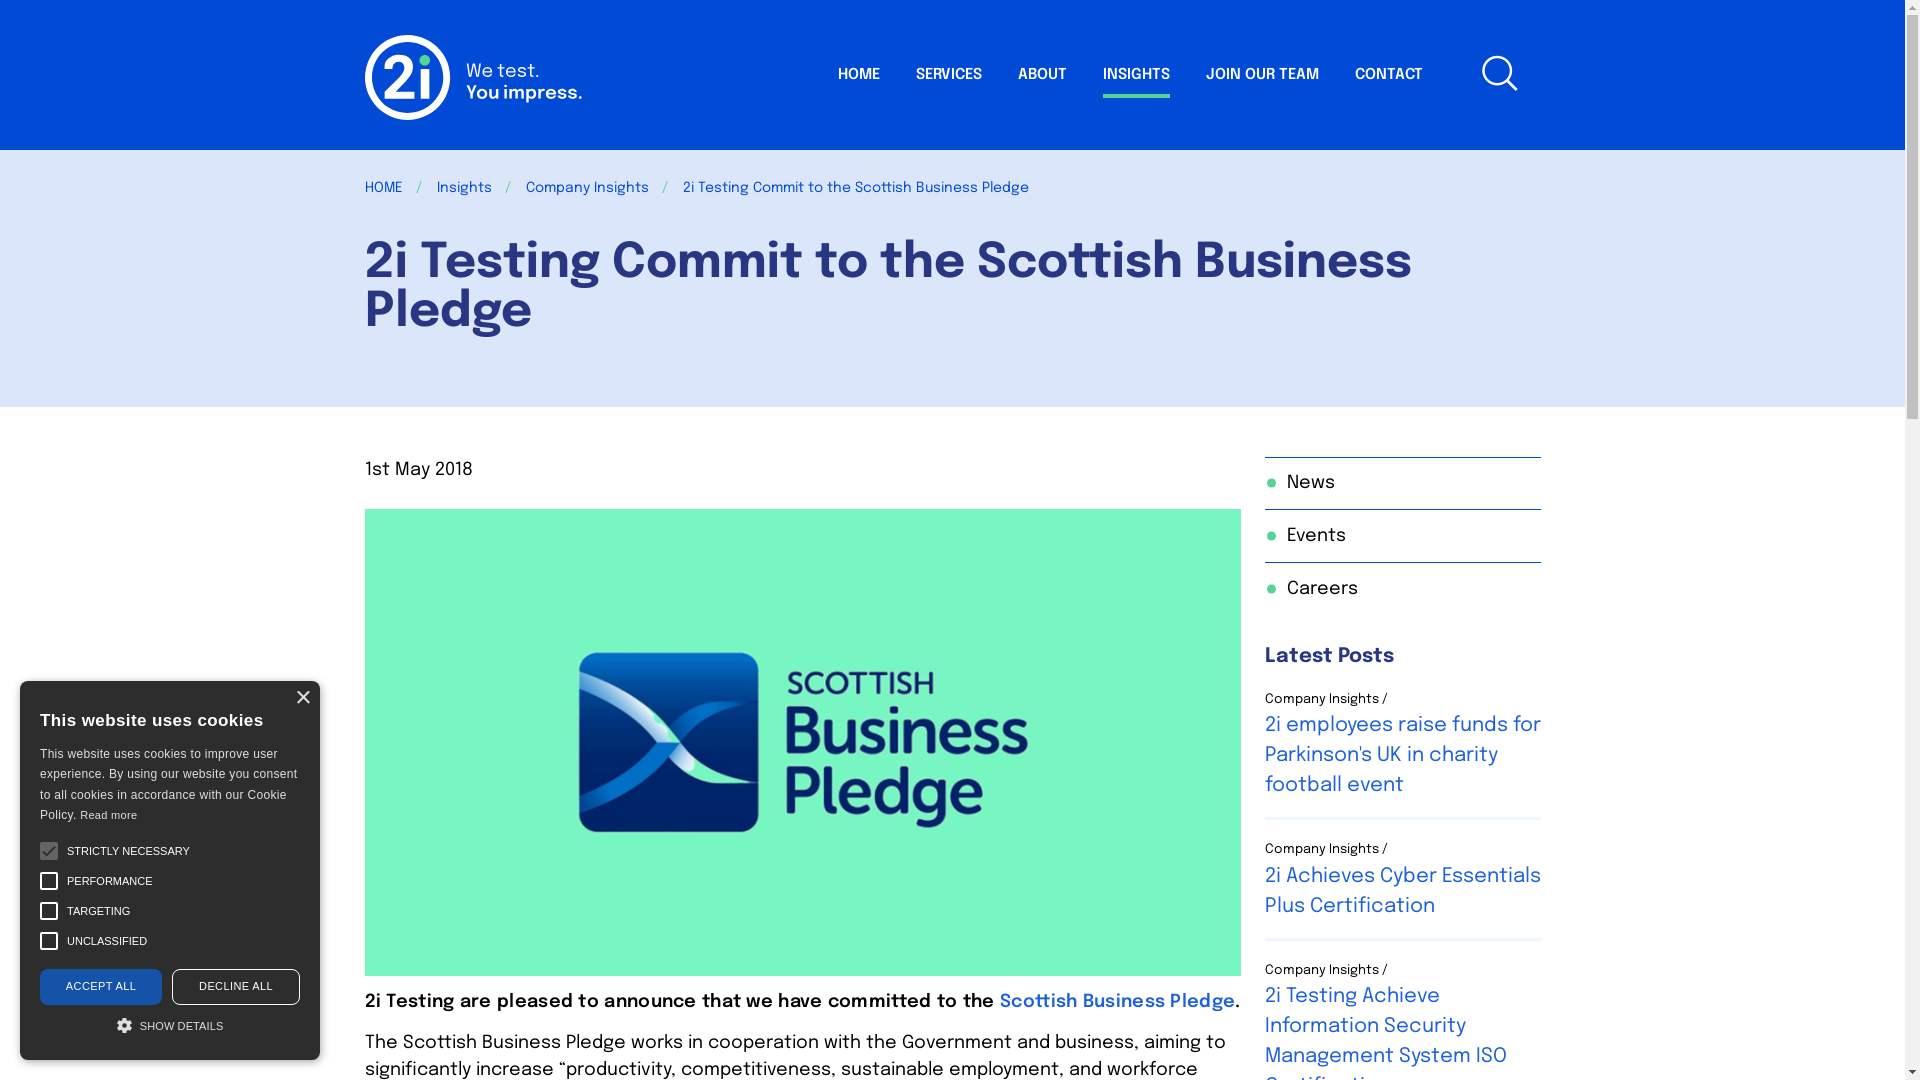 The image size is (1920, 1080). Describe the element at coordinates (949, 72) in the screenshot. I see `SERVICES` at that location.